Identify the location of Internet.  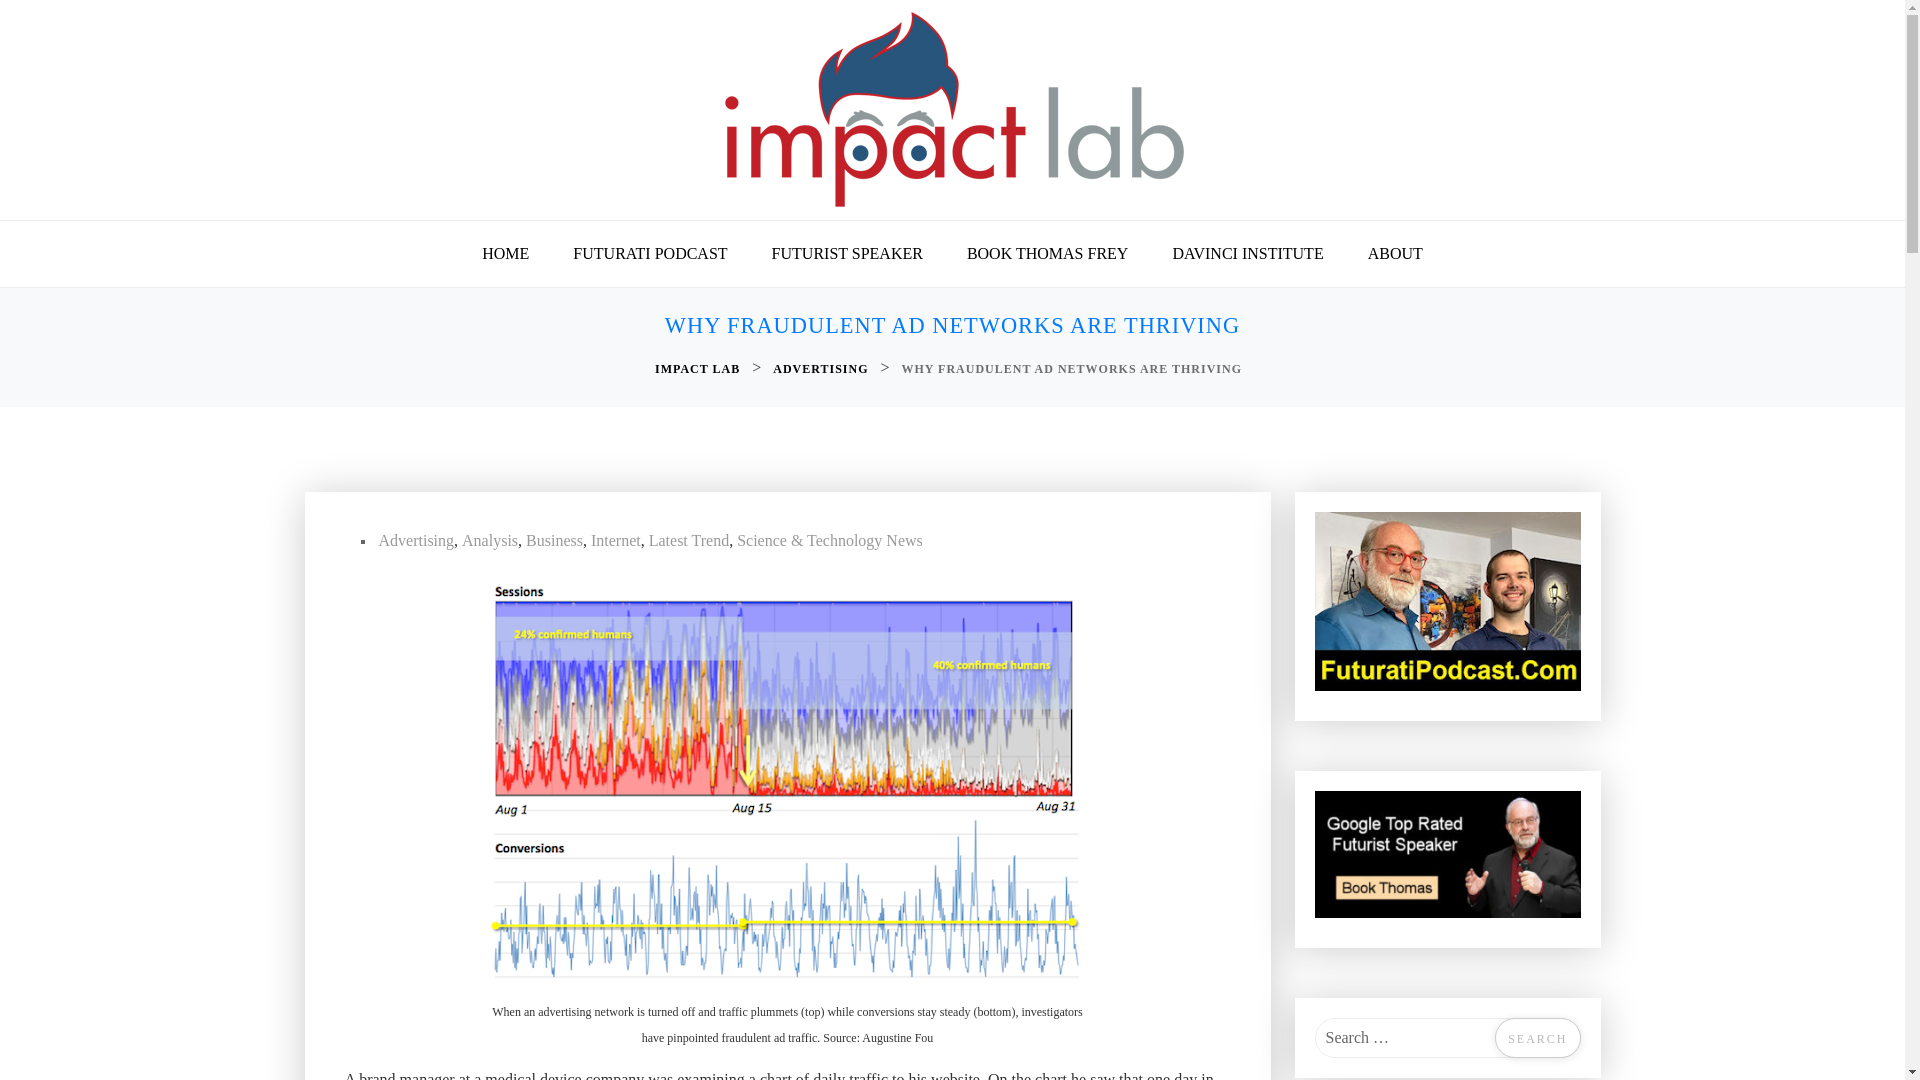
(616, 541).